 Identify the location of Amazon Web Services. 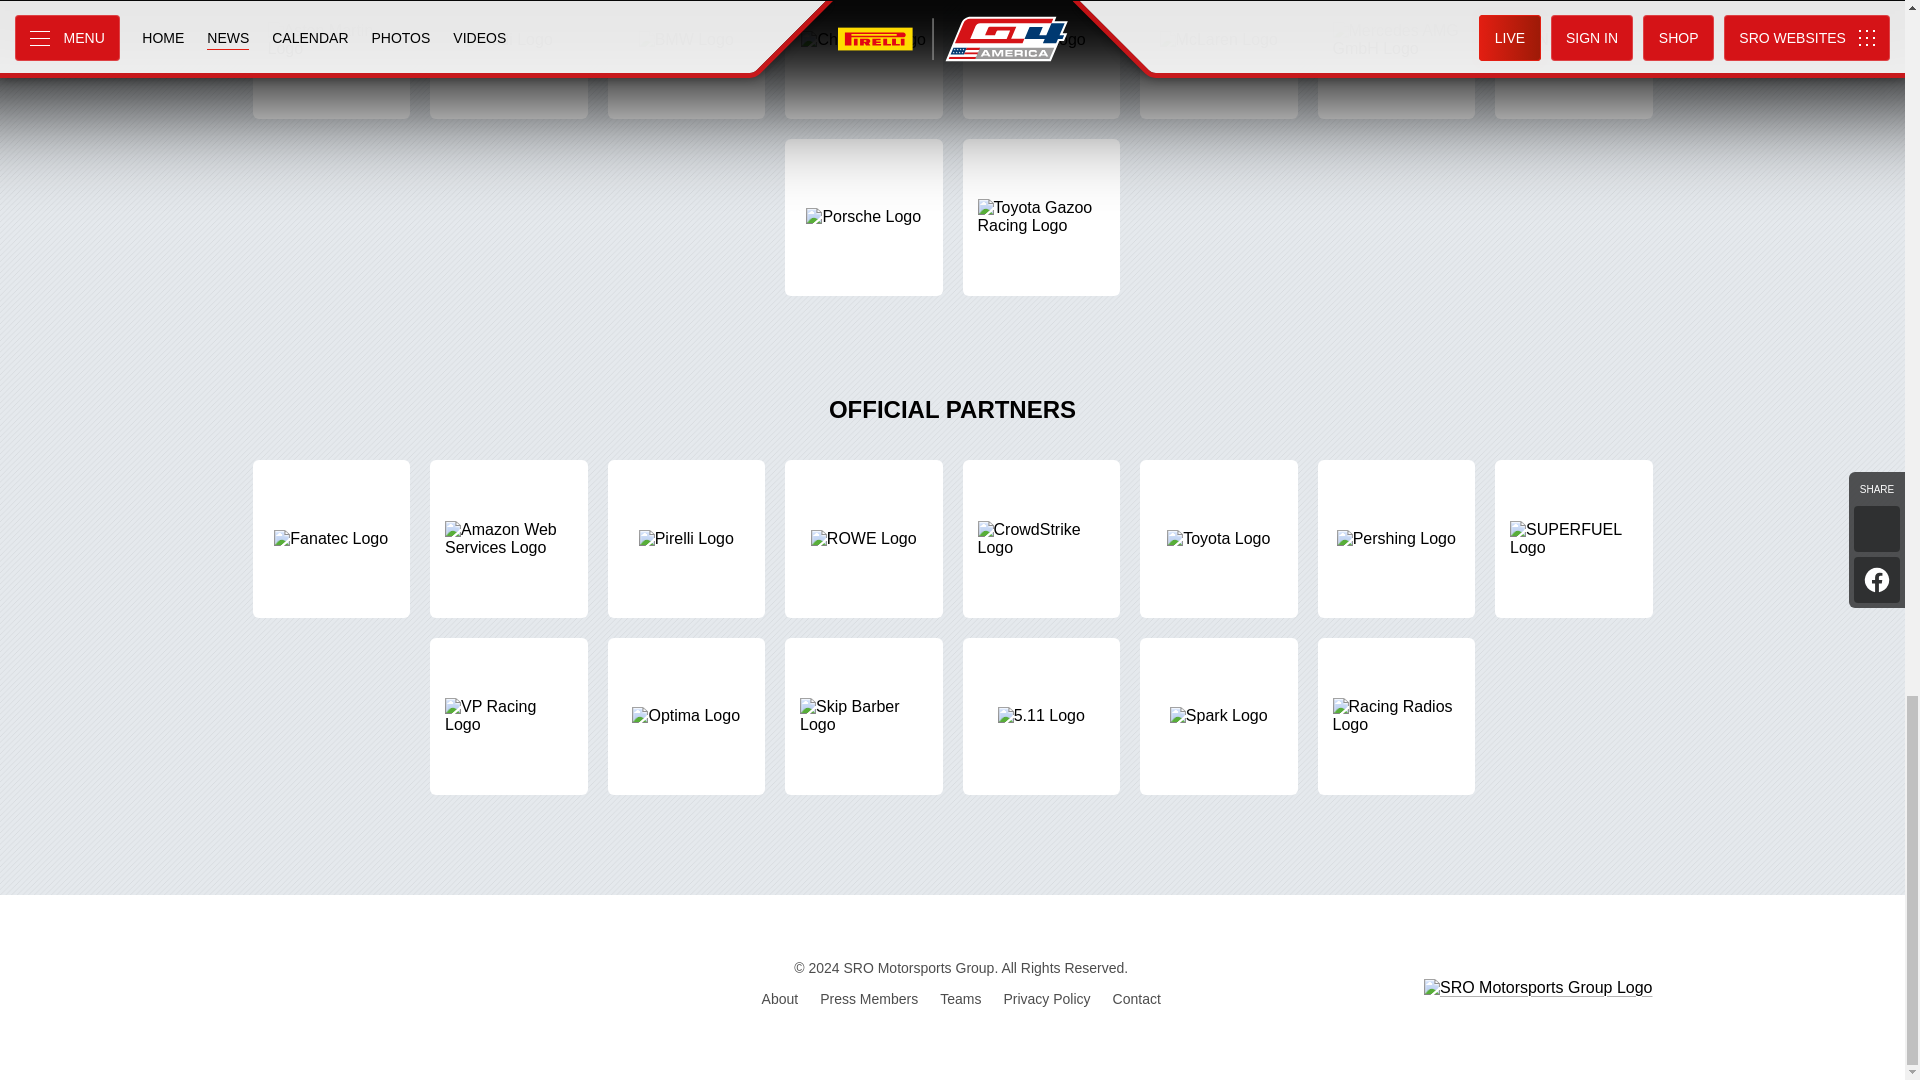
(508, 538).